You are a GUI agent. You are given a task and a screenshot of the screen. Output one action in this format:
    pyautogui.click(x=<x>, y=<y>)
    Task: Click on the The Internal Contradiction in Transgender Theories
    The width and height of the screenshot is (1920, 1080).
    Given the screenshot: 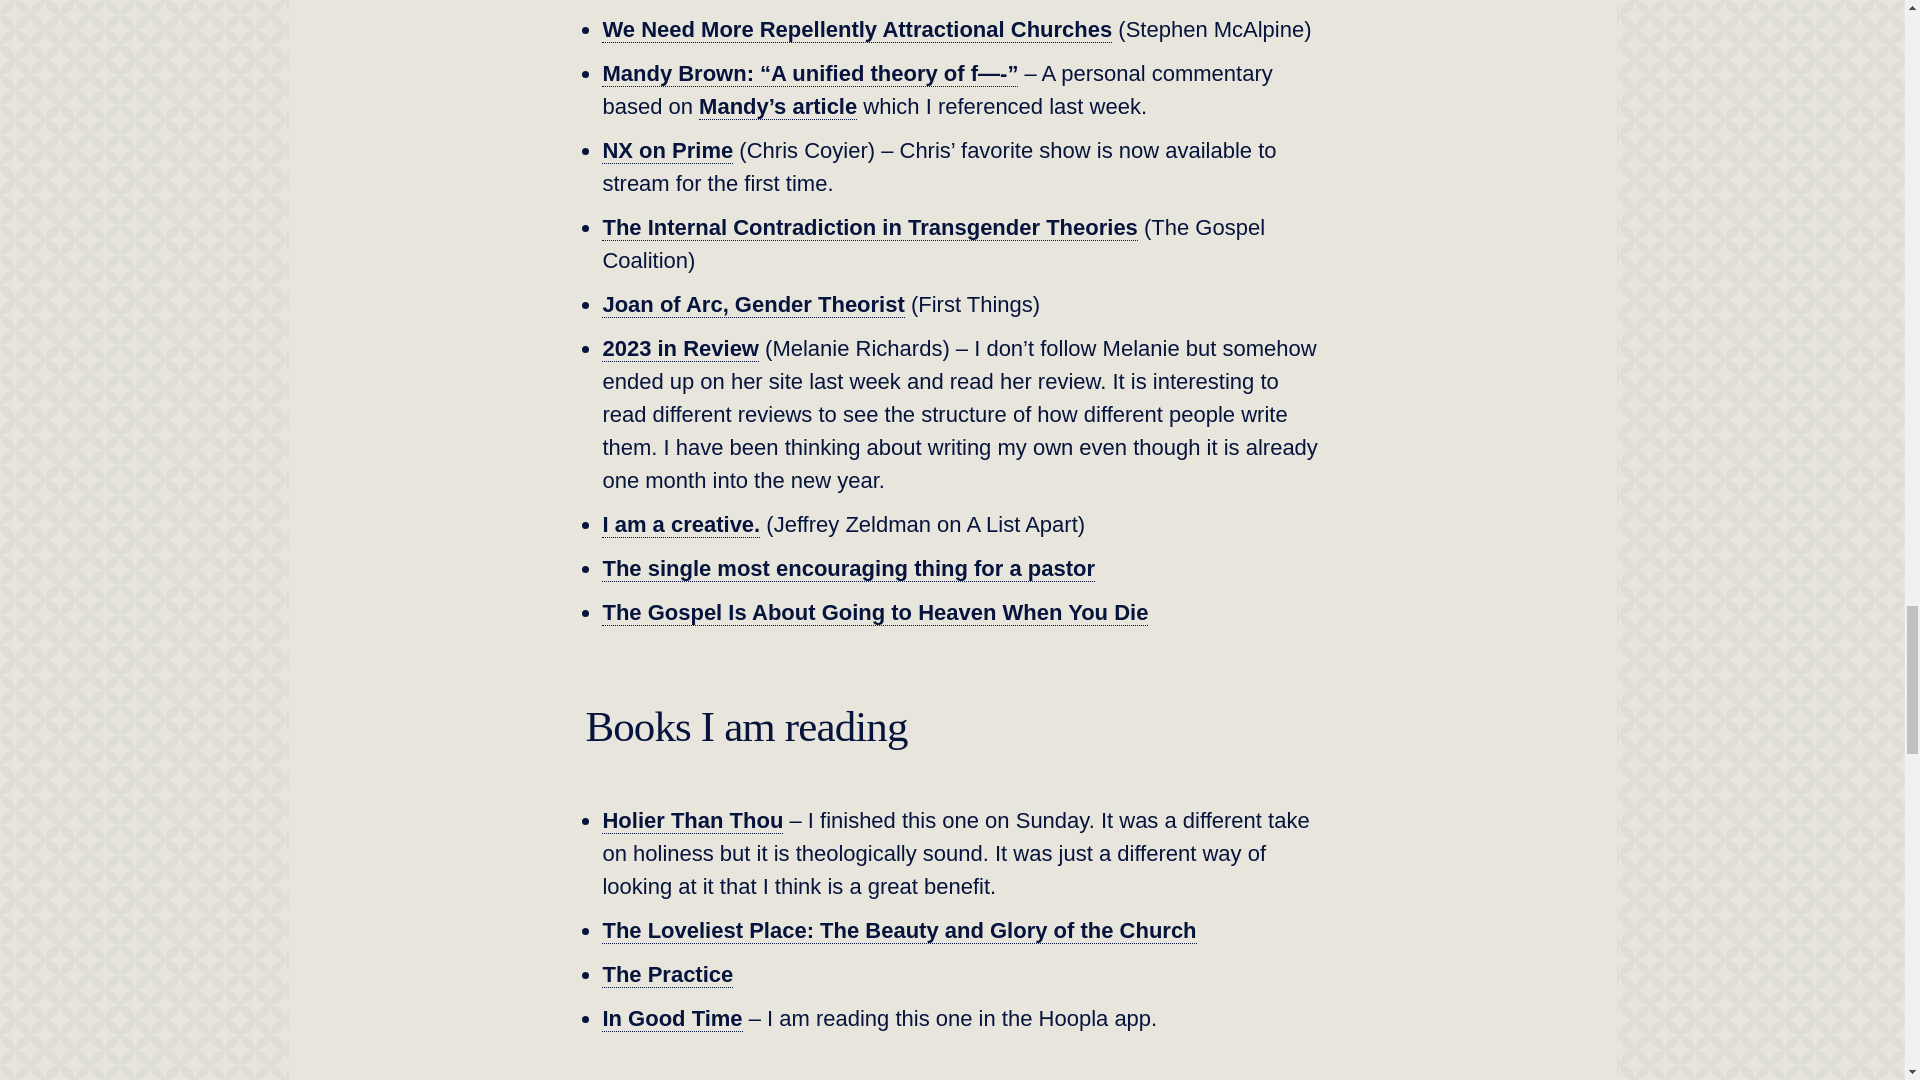 What is the action you would take?
    pyautogui.click(x=869, y=227)
    